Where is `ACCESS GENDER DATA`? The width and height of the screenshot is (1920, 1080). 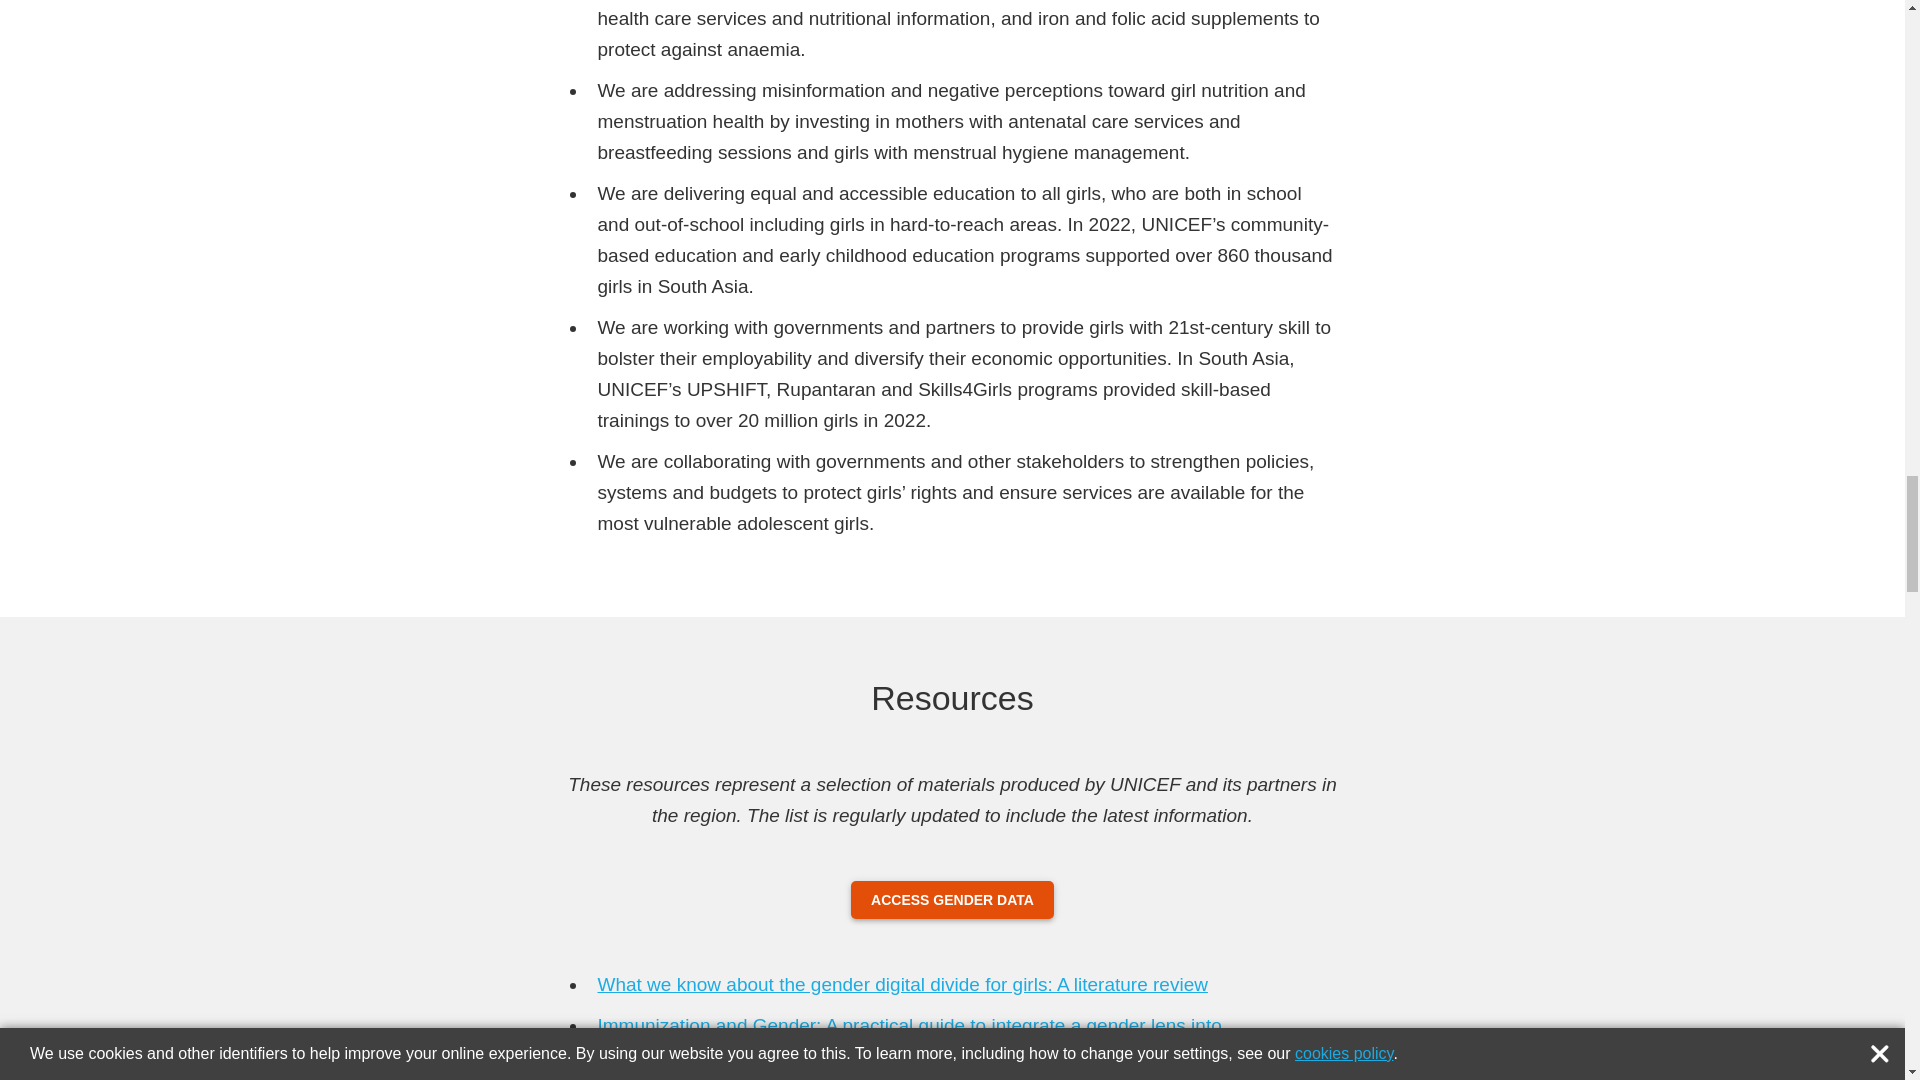 ACCESS GENDER DATA is located at coordinates (952, 900).